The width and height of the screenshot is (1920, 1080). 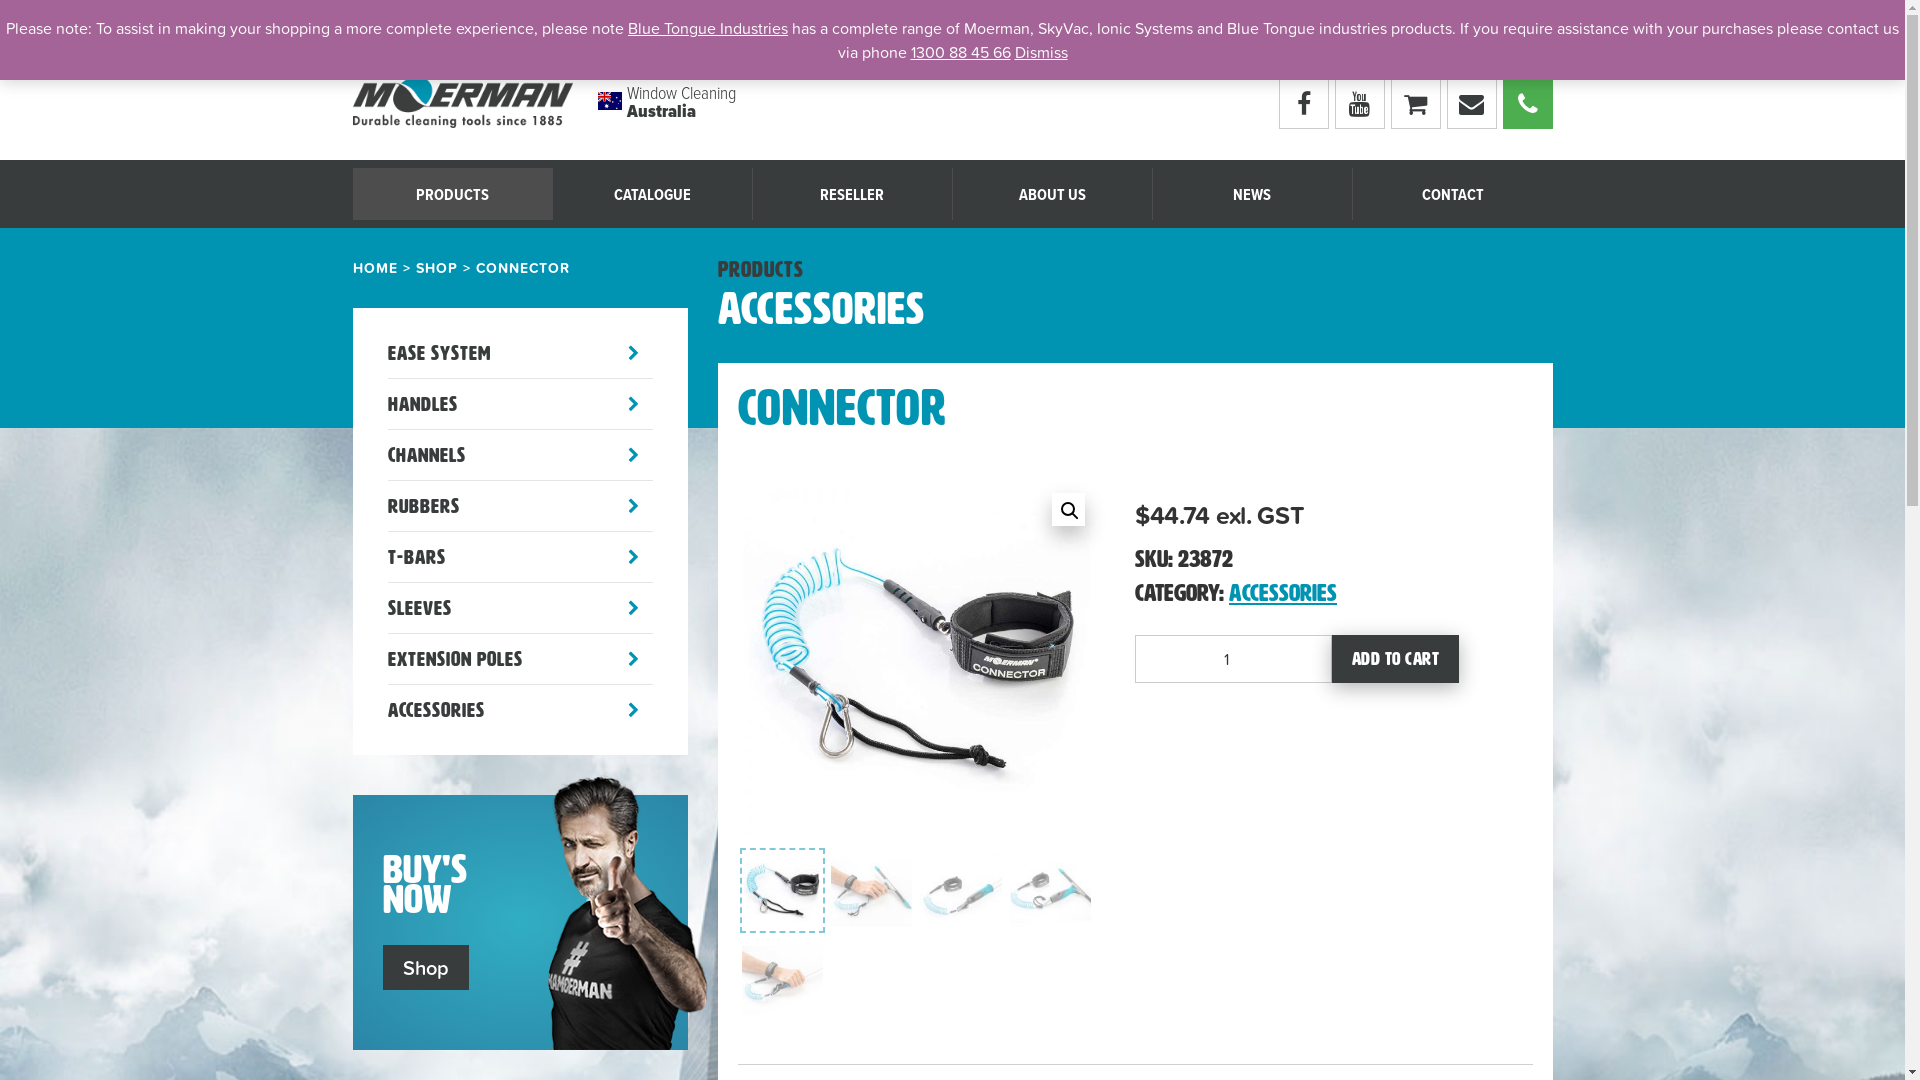 I want to click on Sleeves, so click(x=520, y=608).